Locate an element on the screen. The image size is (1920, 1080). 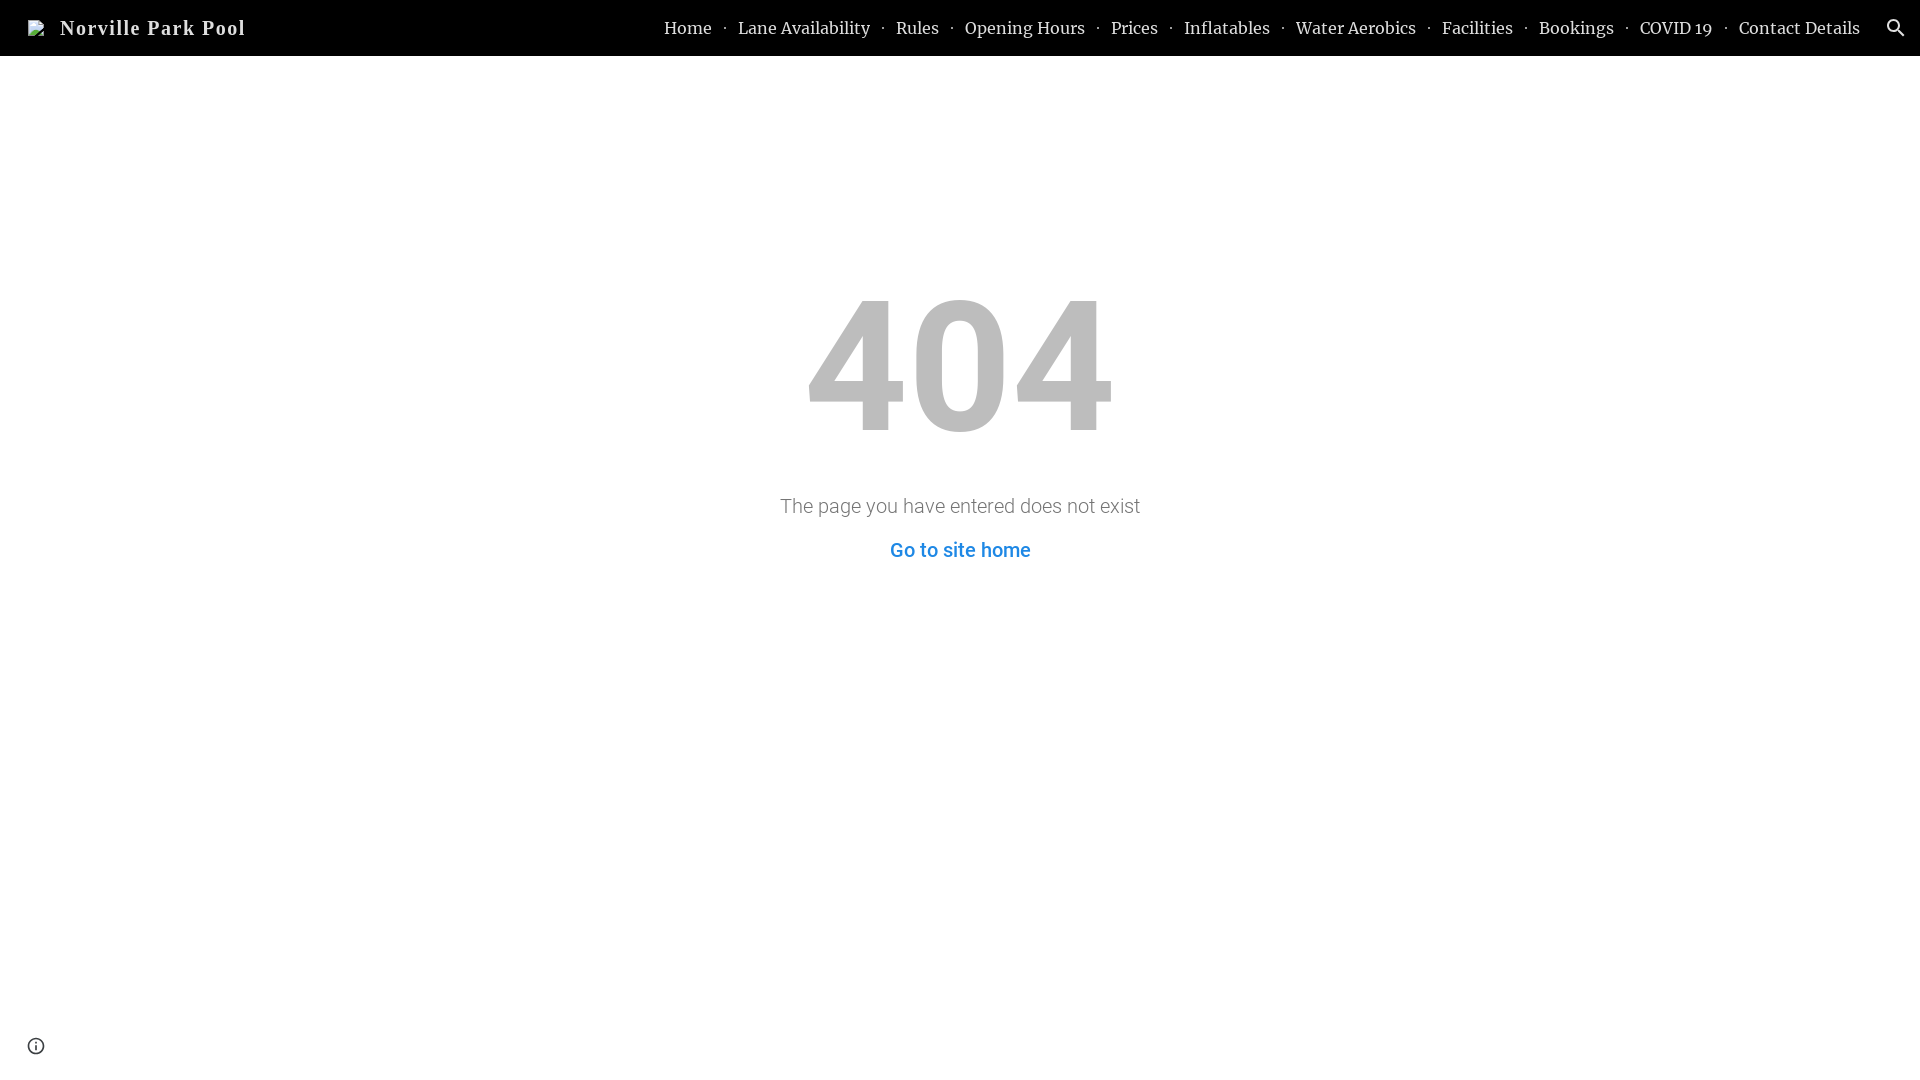
Rules is located at coordinates (918, 28).